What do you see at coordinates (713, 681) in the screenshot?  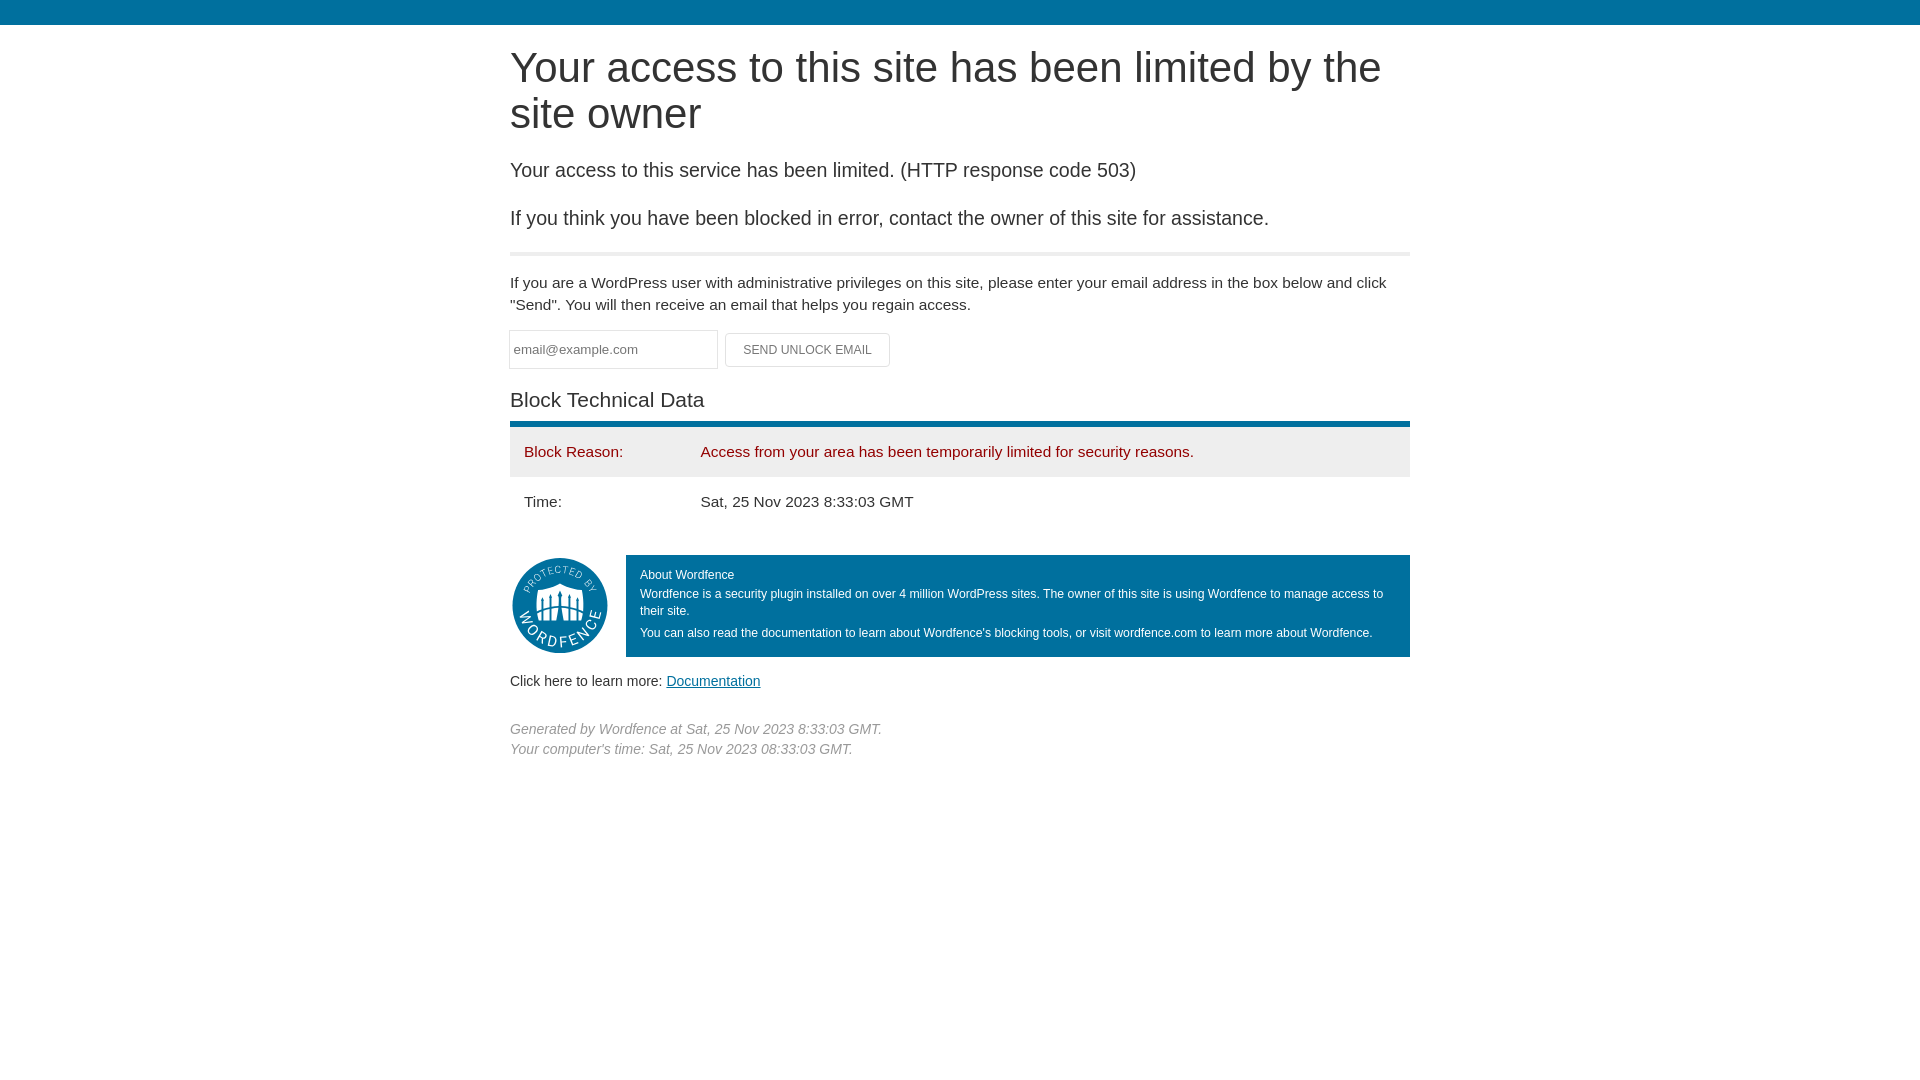 I see `Documentation` at bounding box center [713, 681].